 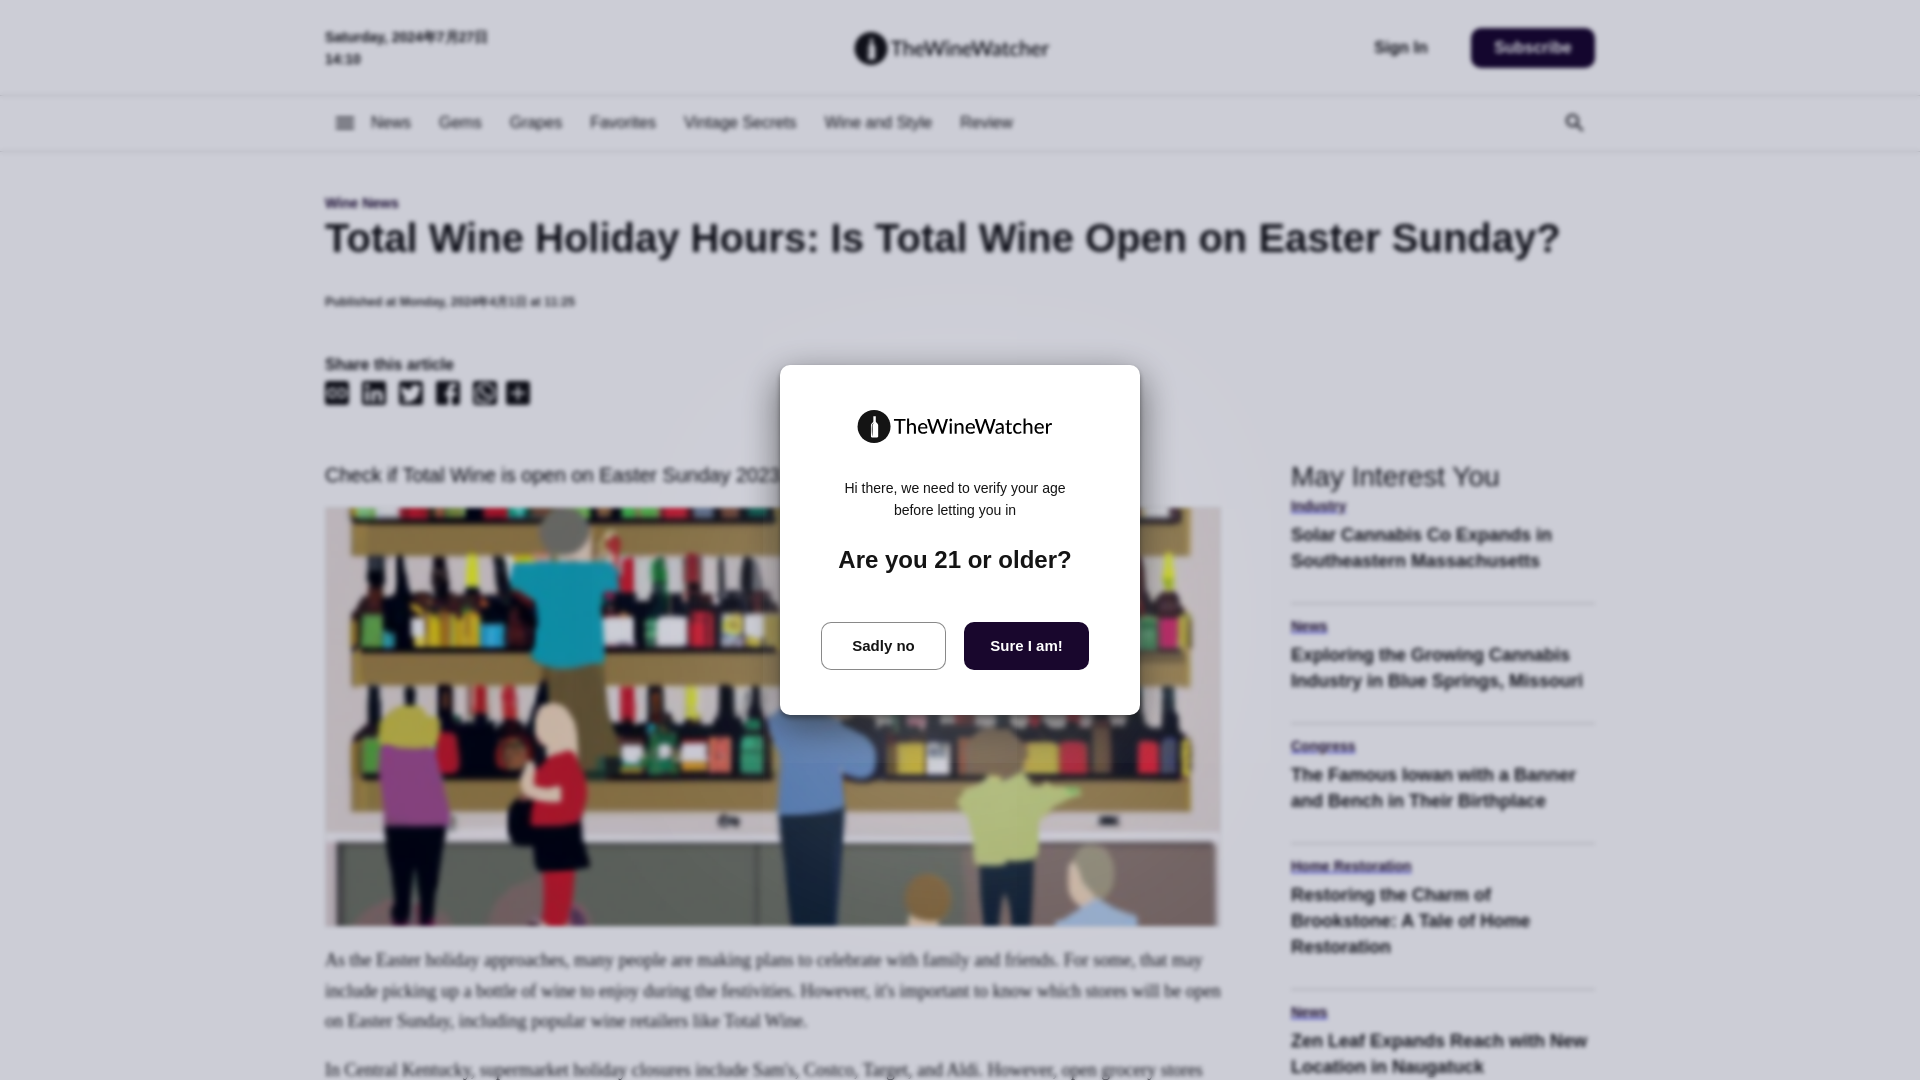 I want to click on Vintage Secrets, so click(x=1442, y=866).